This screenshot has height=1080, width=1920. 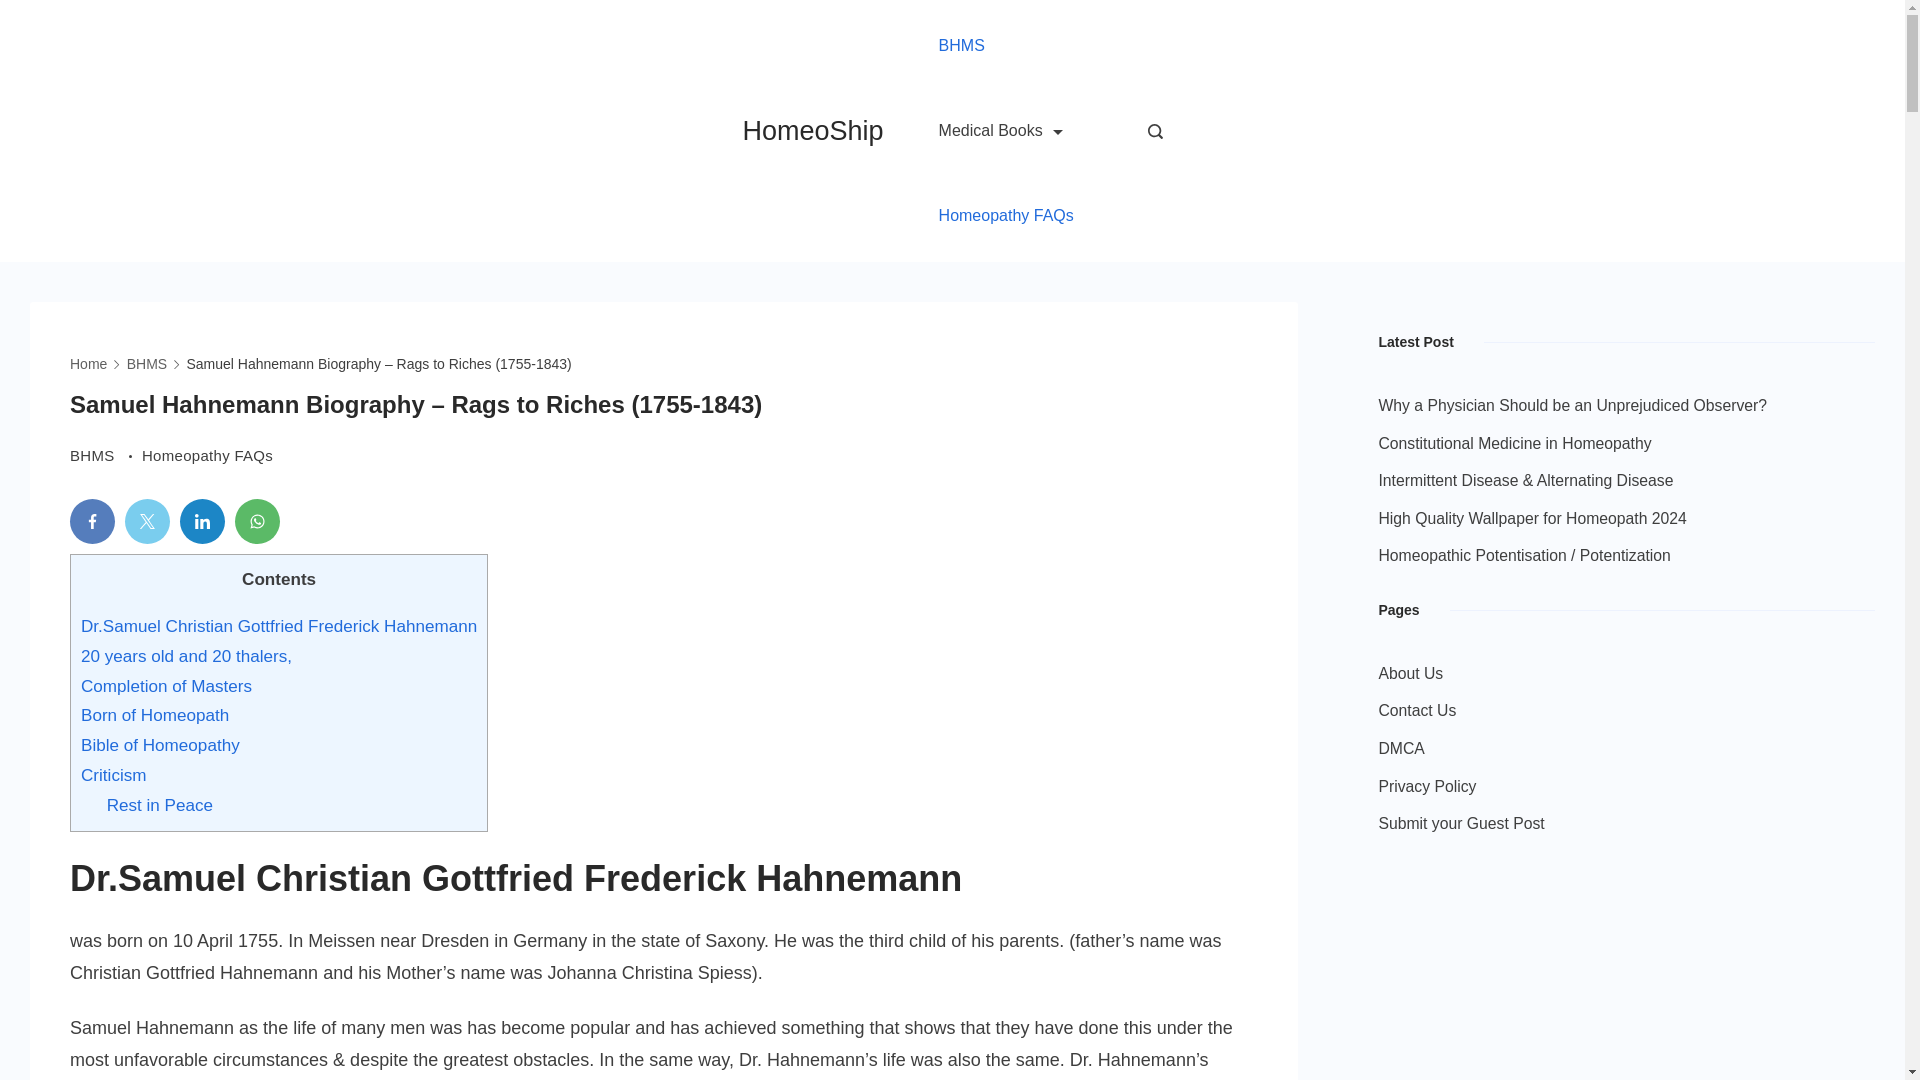 I want to click on Completion of Masters, so click(x=166, y=686).